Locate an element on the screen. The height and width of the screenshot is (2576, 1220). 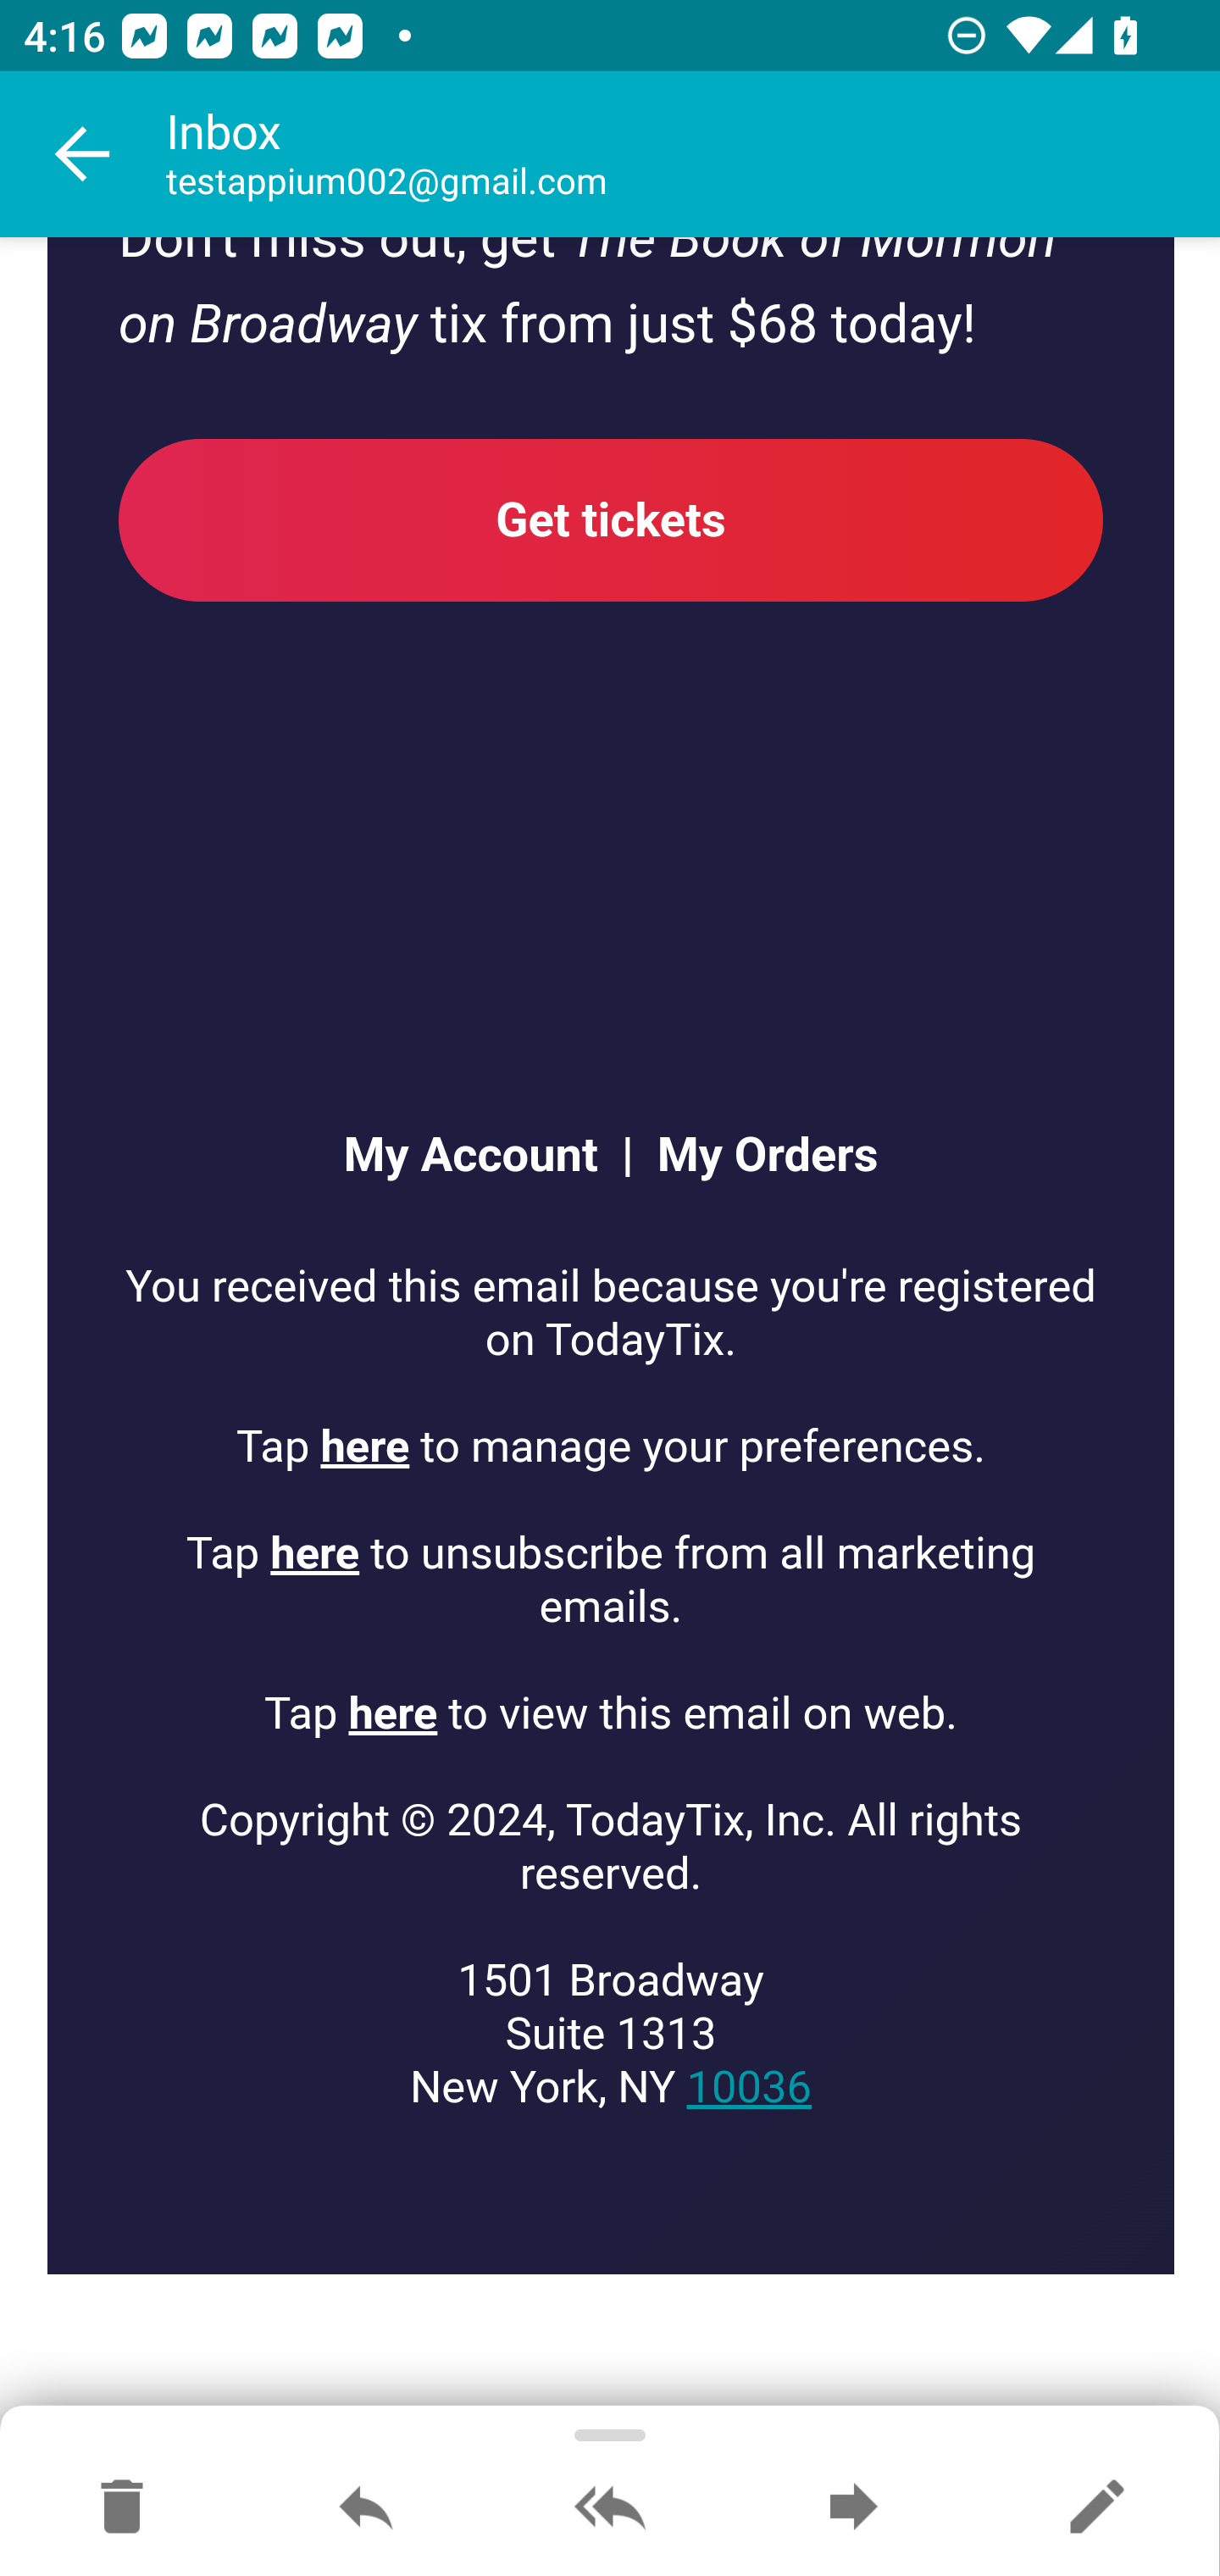
Reply is located at coordinates (366, 2508).